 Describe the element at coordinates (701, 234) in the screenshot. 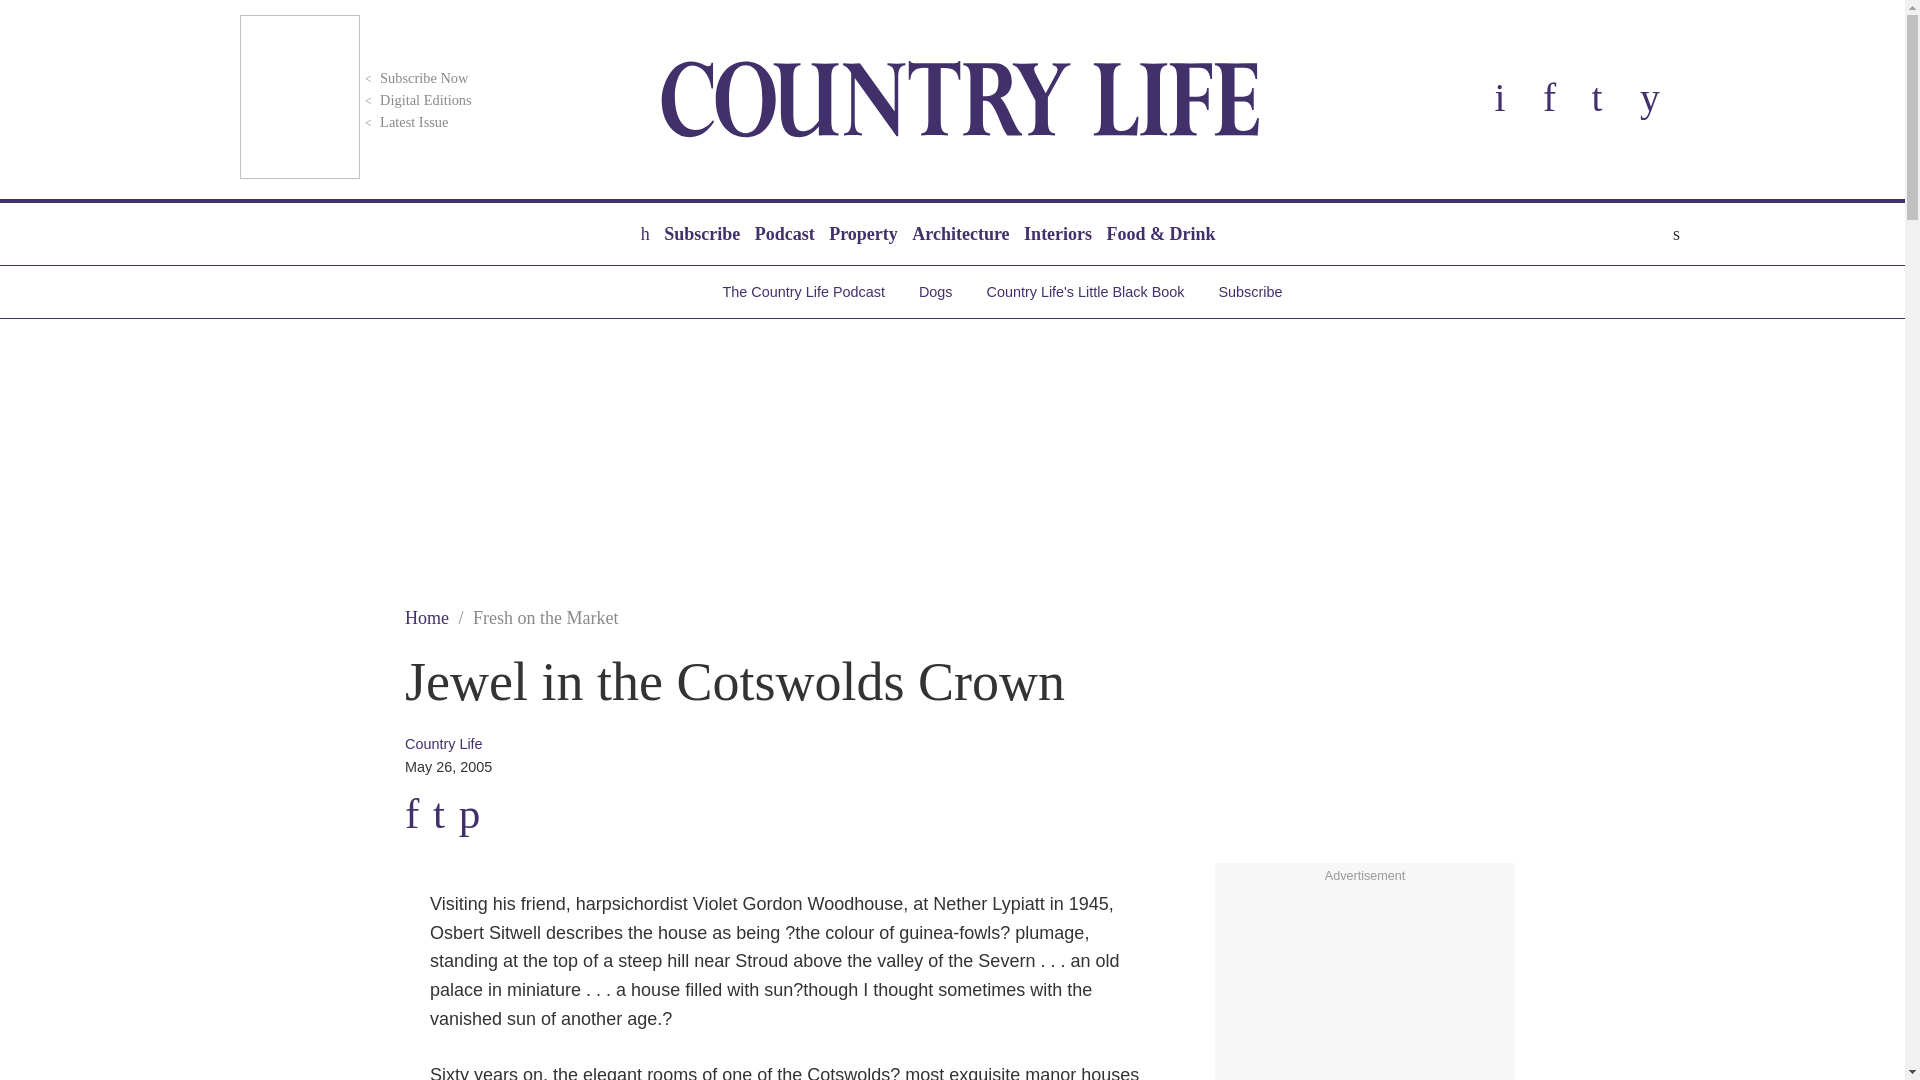

I see `Subscribe` at that location.